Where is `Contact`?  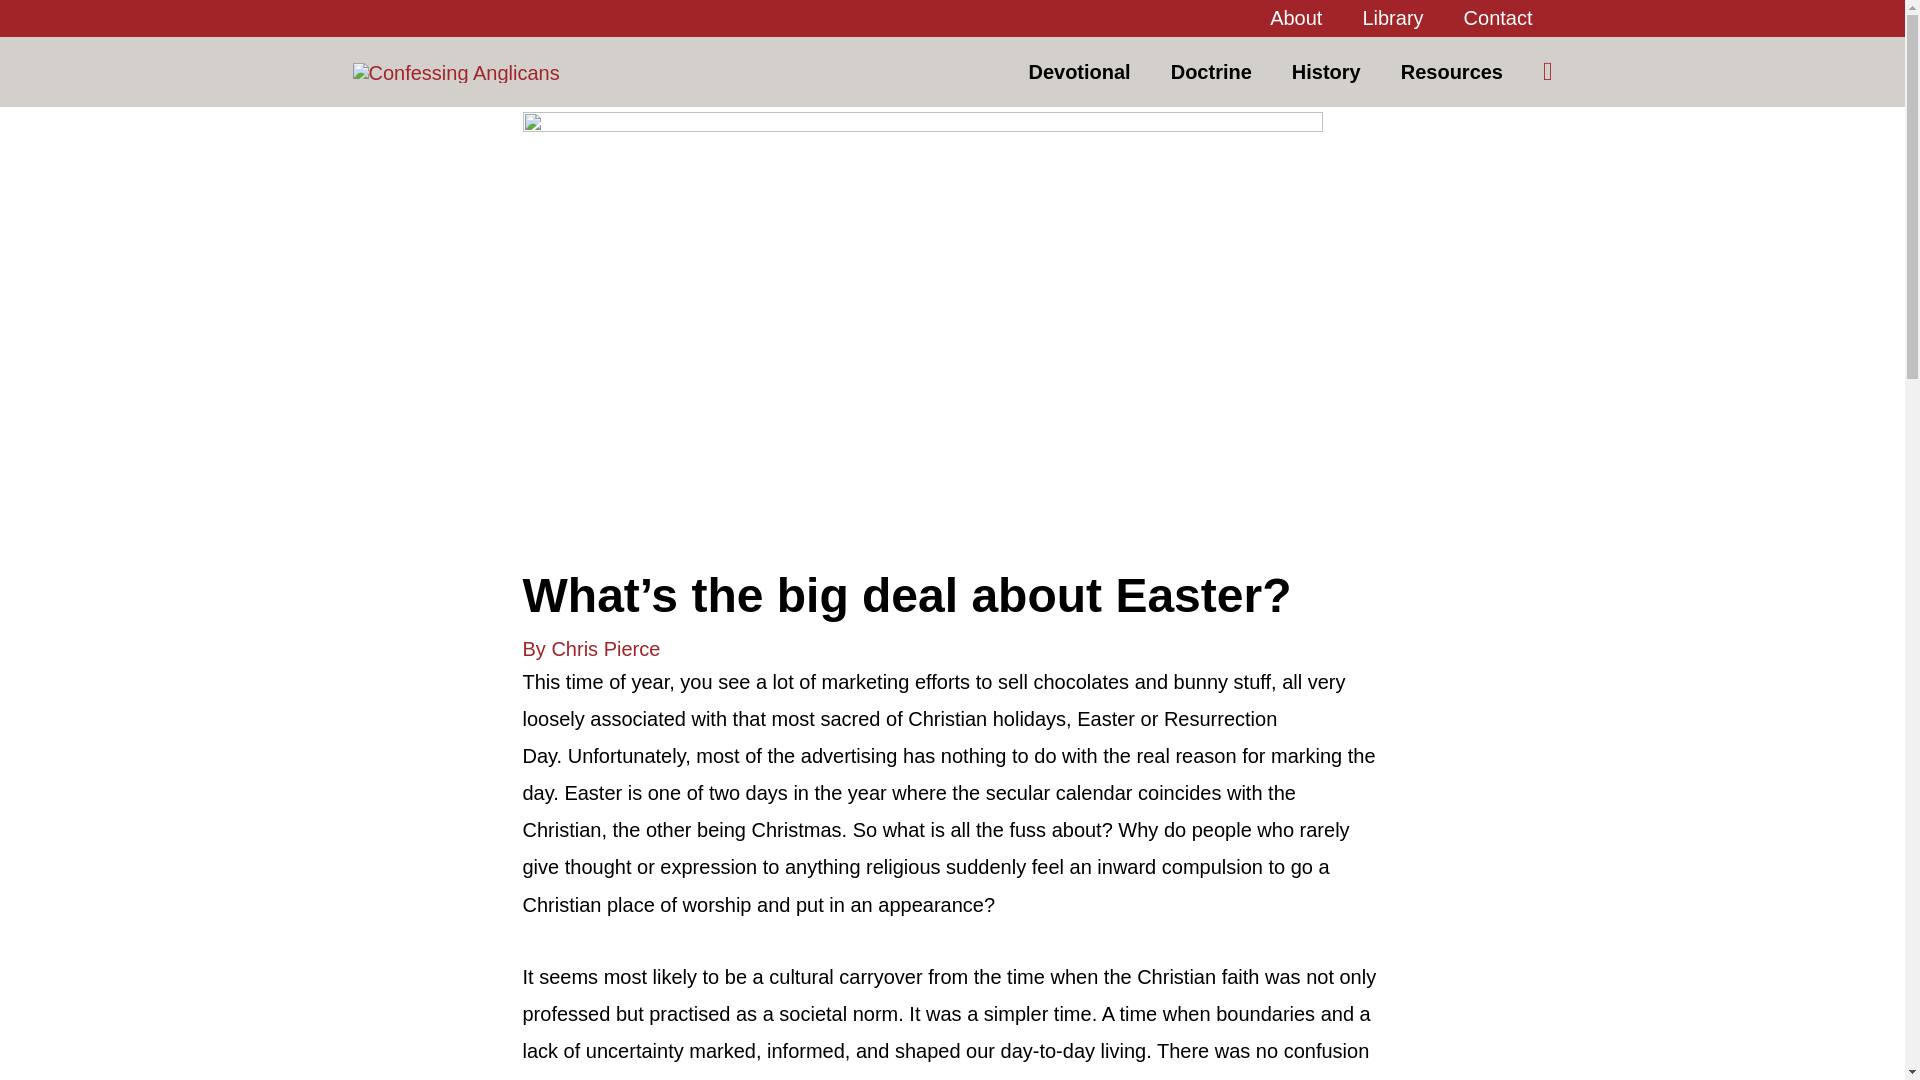 Contact is located at coordinates (1498, 18).